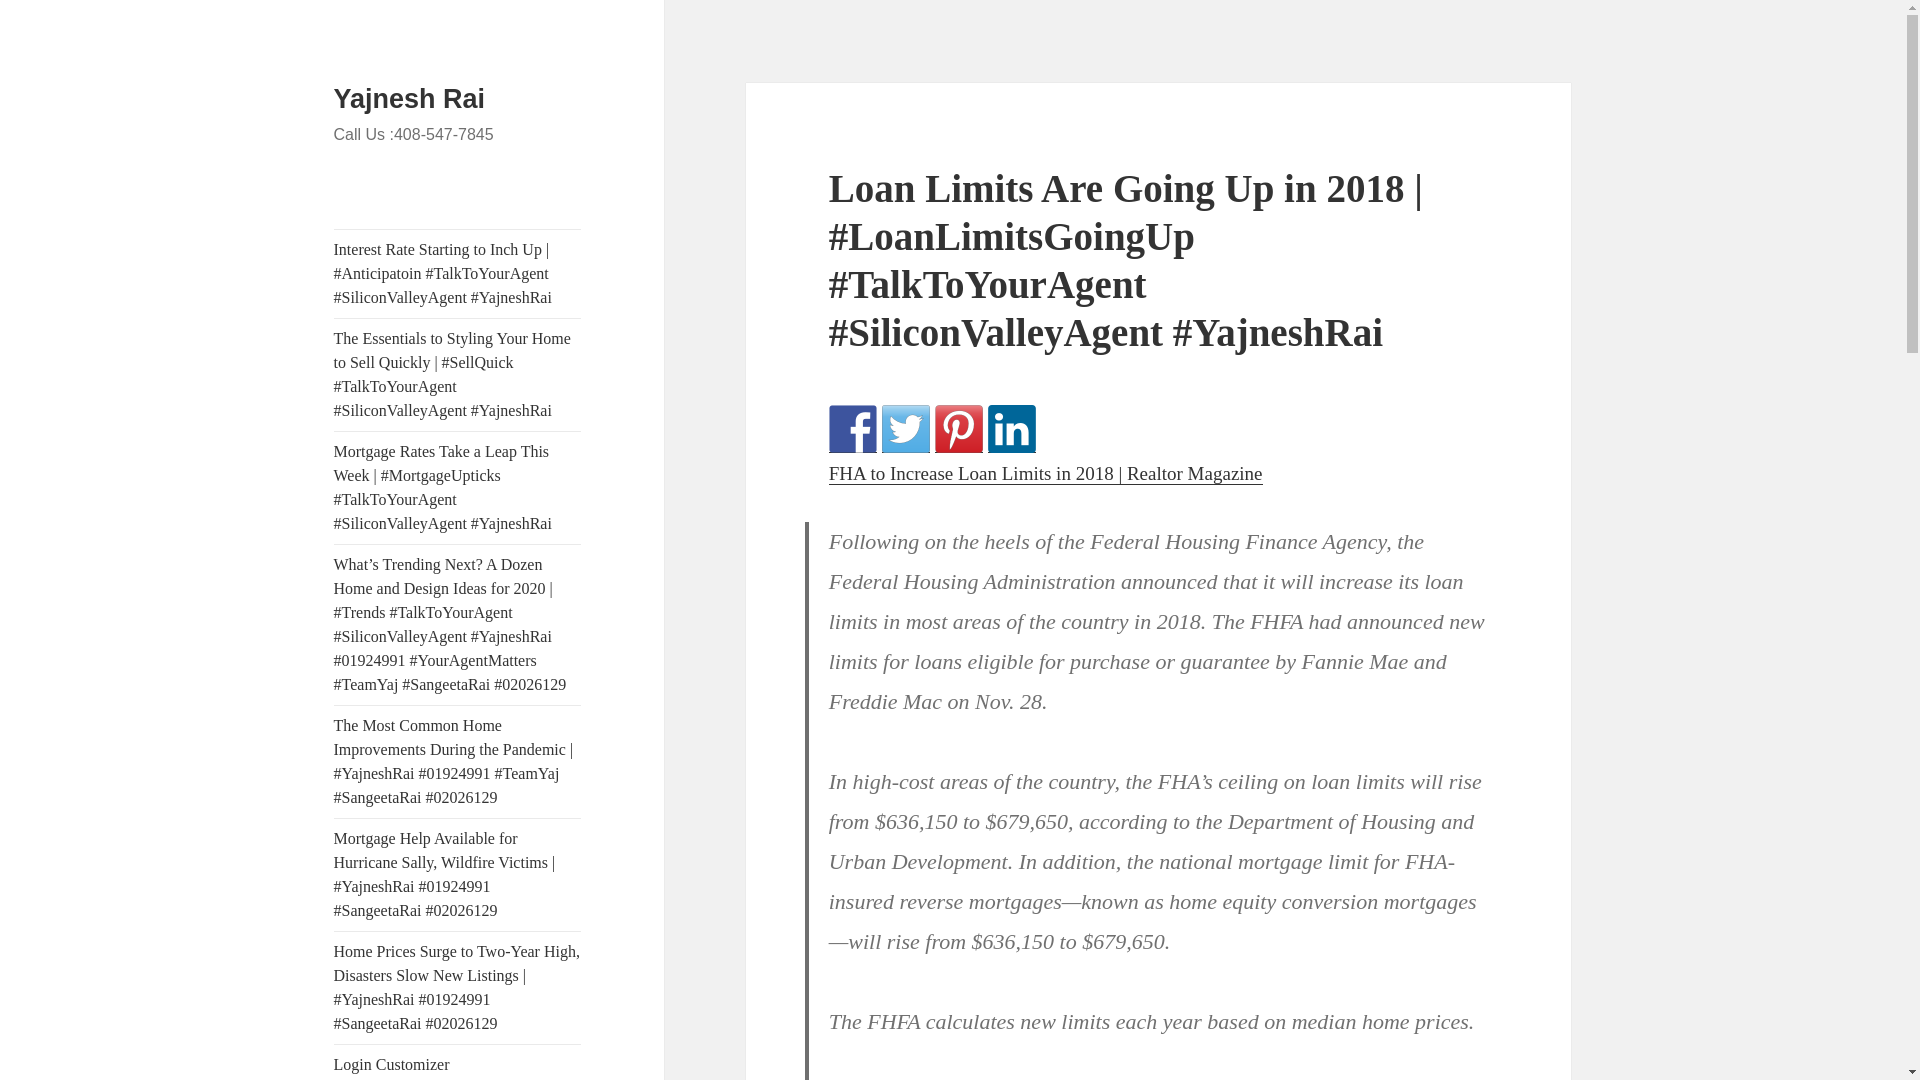 This screenshot has width=1920, height=1080. What do you see at coordinates (959, 428) in the screenshot?
I see `Pin it with Pinterest` at bounding box center [959, 428].